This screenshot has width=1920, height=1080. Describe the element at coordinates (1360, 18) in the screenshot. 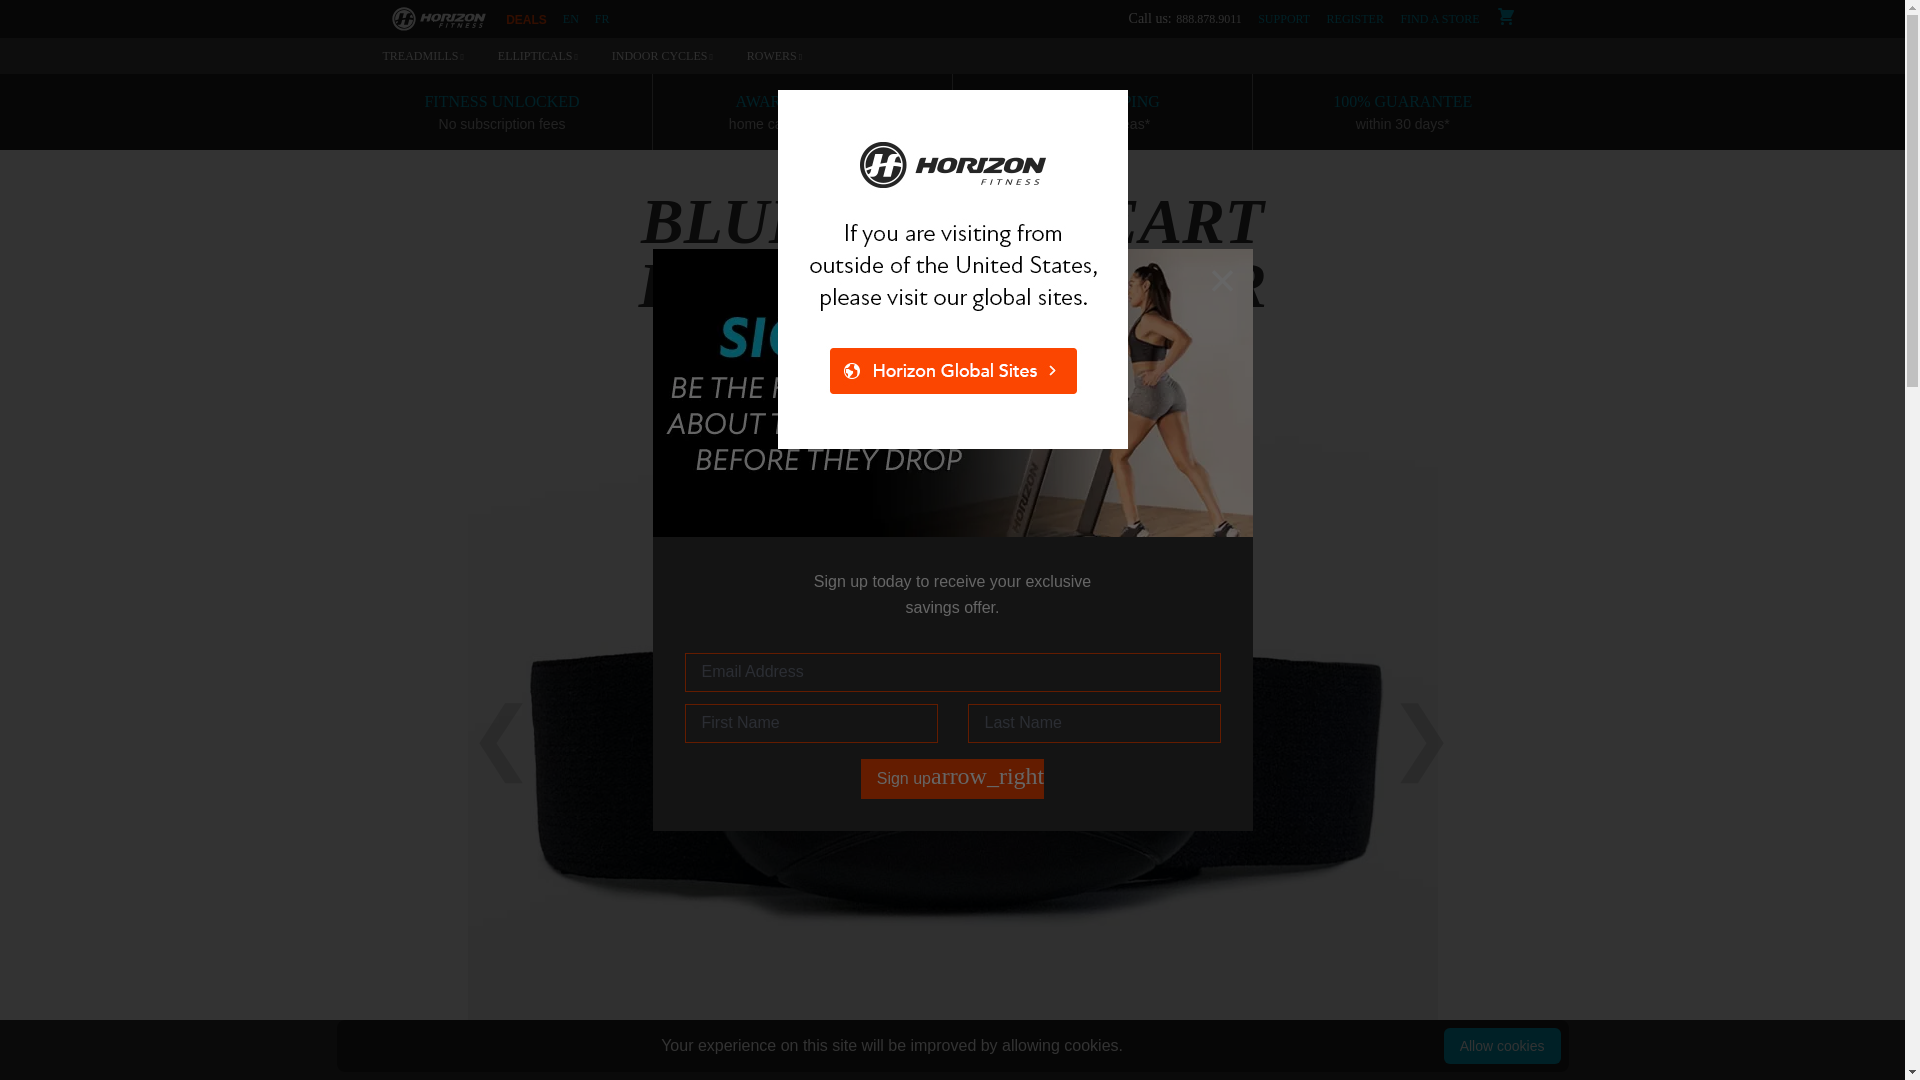

I see `REGISTER` at that location.